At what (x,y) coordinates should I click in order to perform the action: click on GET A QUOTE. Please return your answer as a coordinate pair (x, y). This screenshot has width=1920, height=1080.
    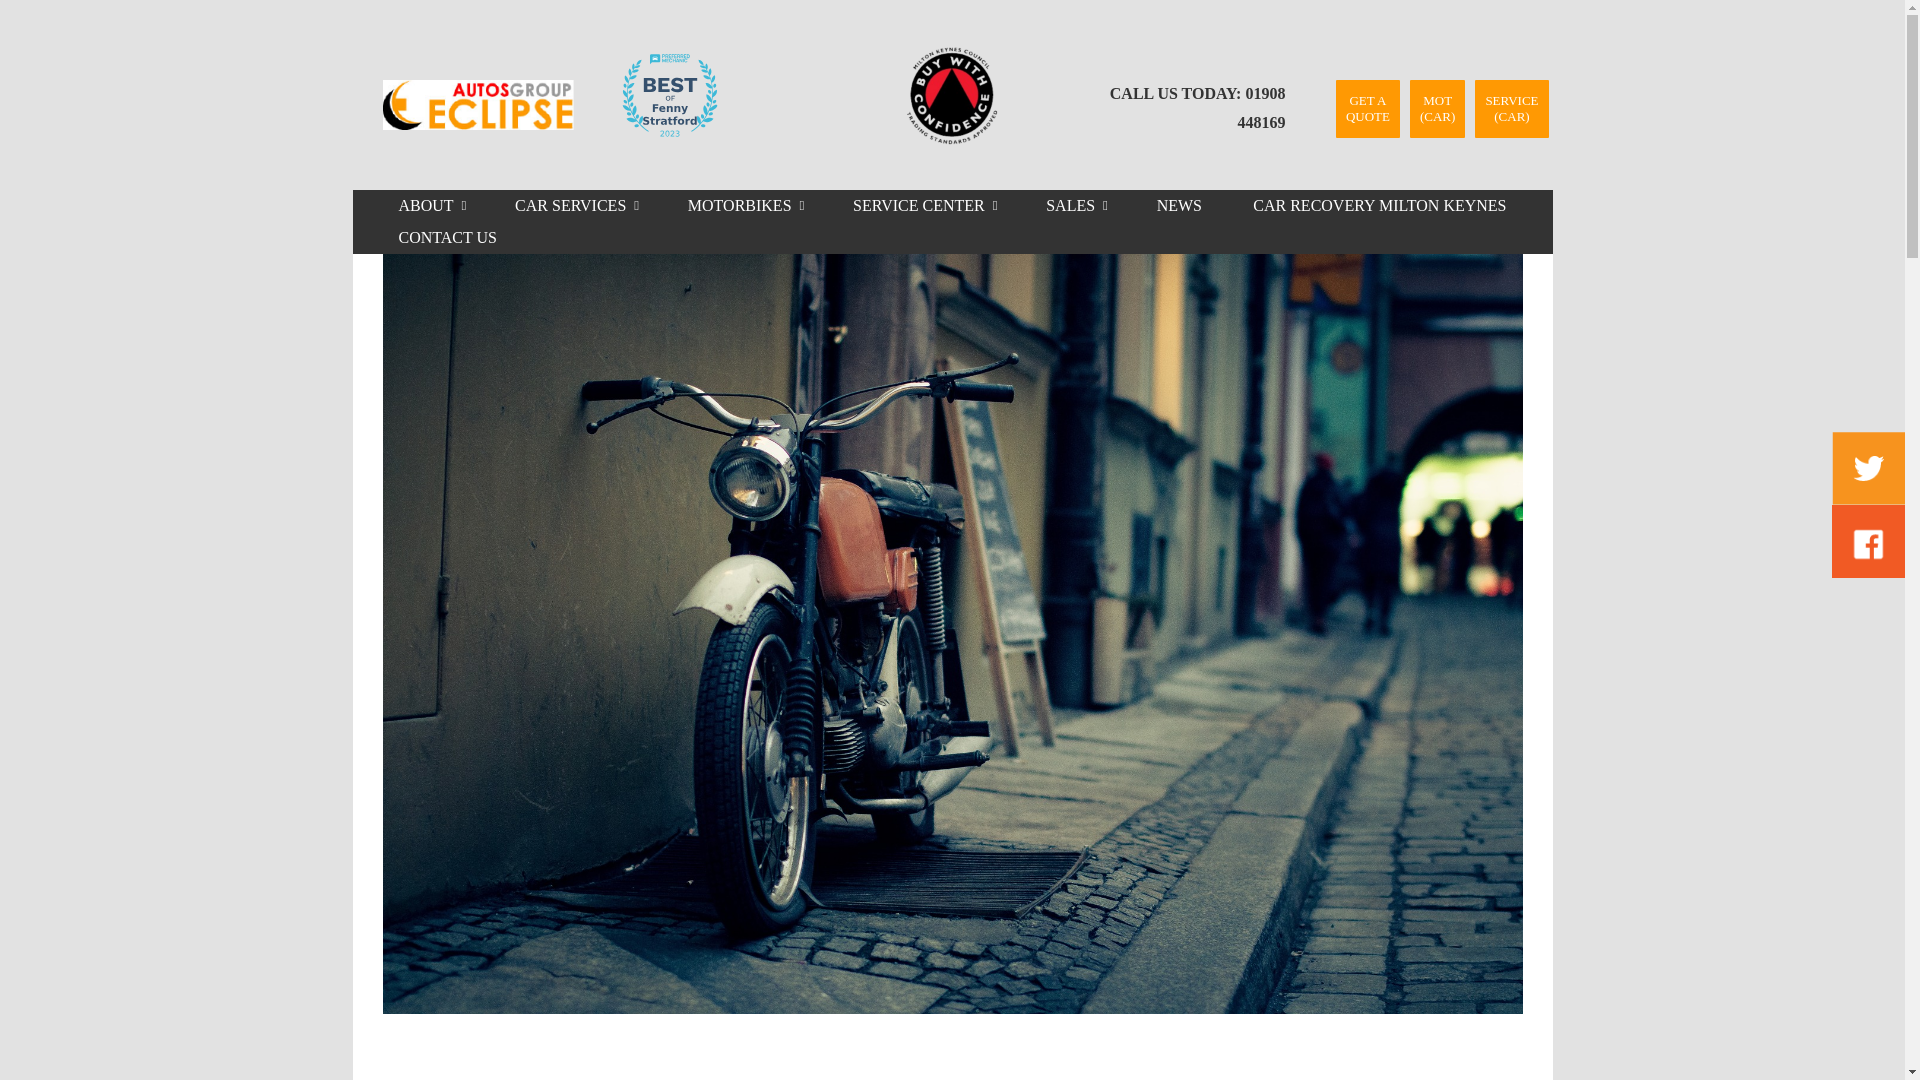
    Looking at the image, I should click on (1368, 108).